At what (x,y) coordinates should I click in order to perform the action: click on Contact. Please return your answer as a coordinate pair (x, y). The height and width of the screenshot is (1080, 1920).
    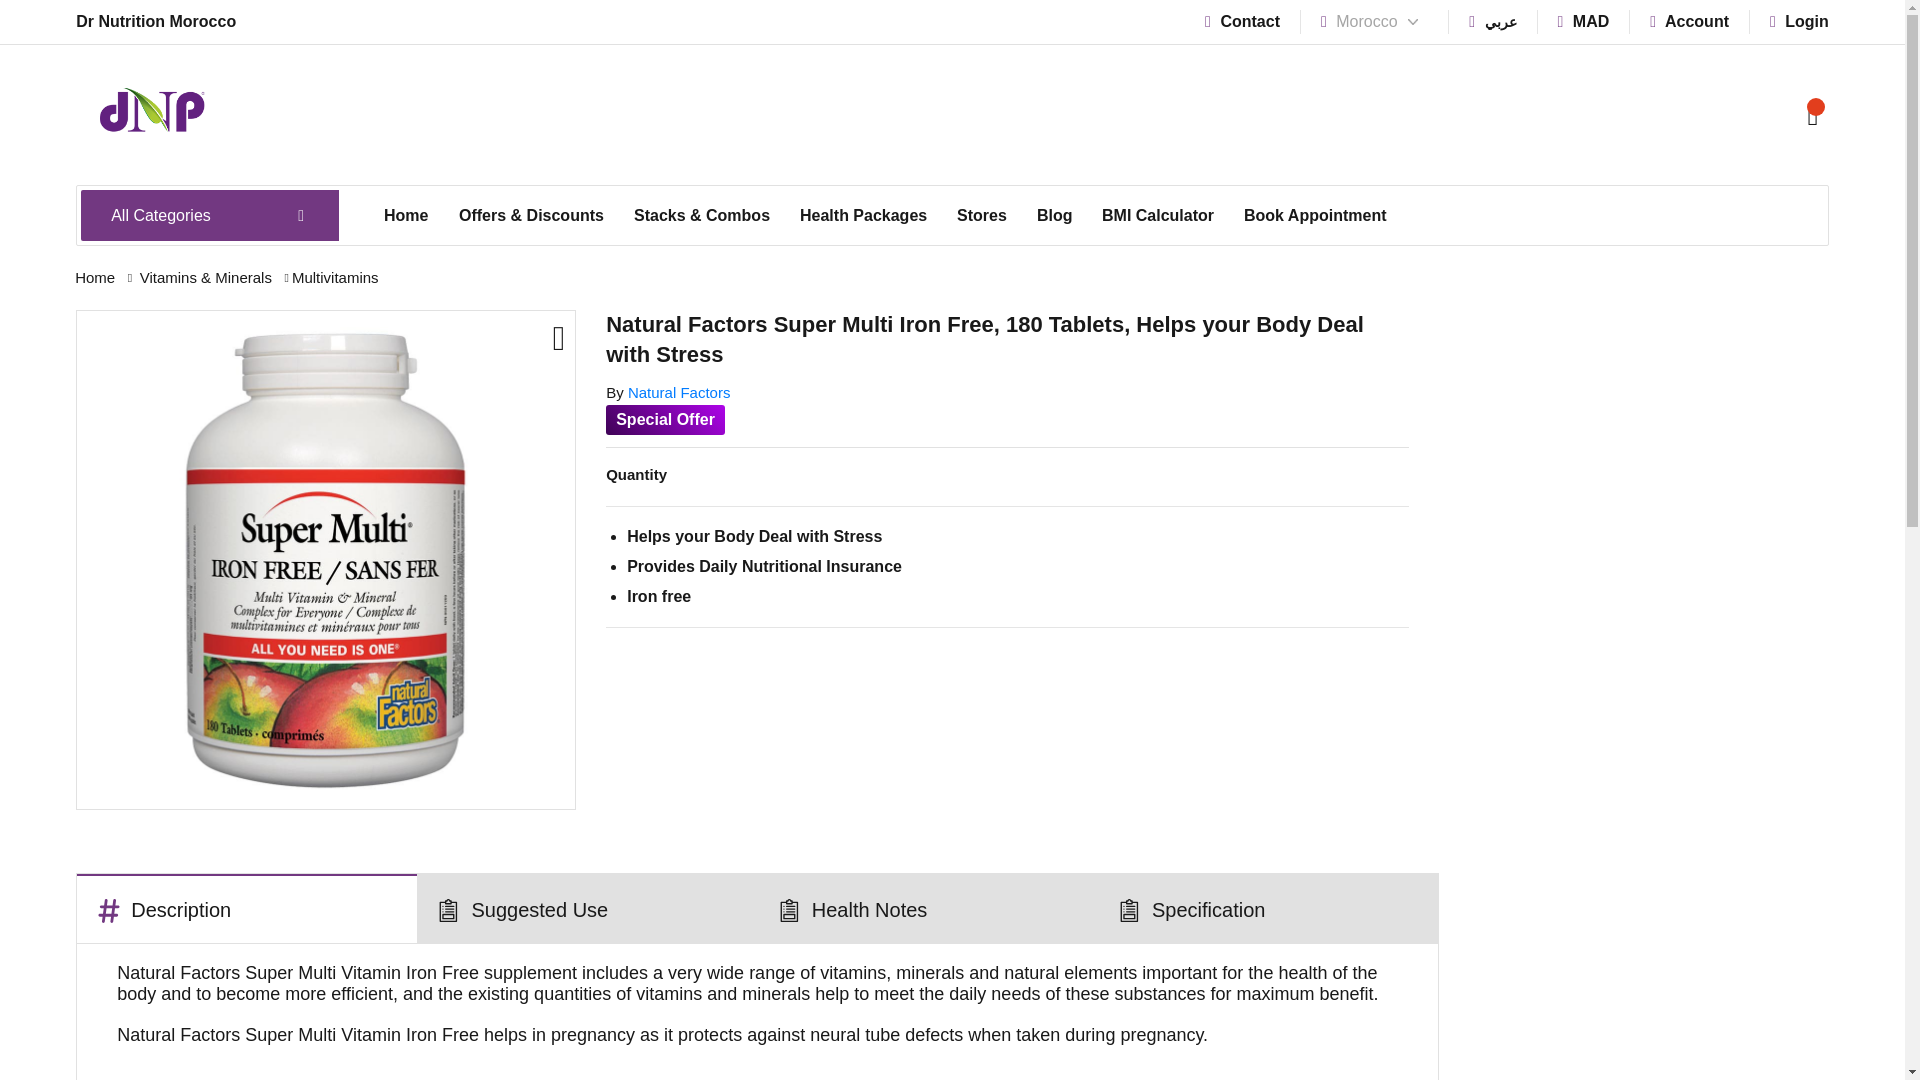
    Looking at the image, I should click on (1242, 21).